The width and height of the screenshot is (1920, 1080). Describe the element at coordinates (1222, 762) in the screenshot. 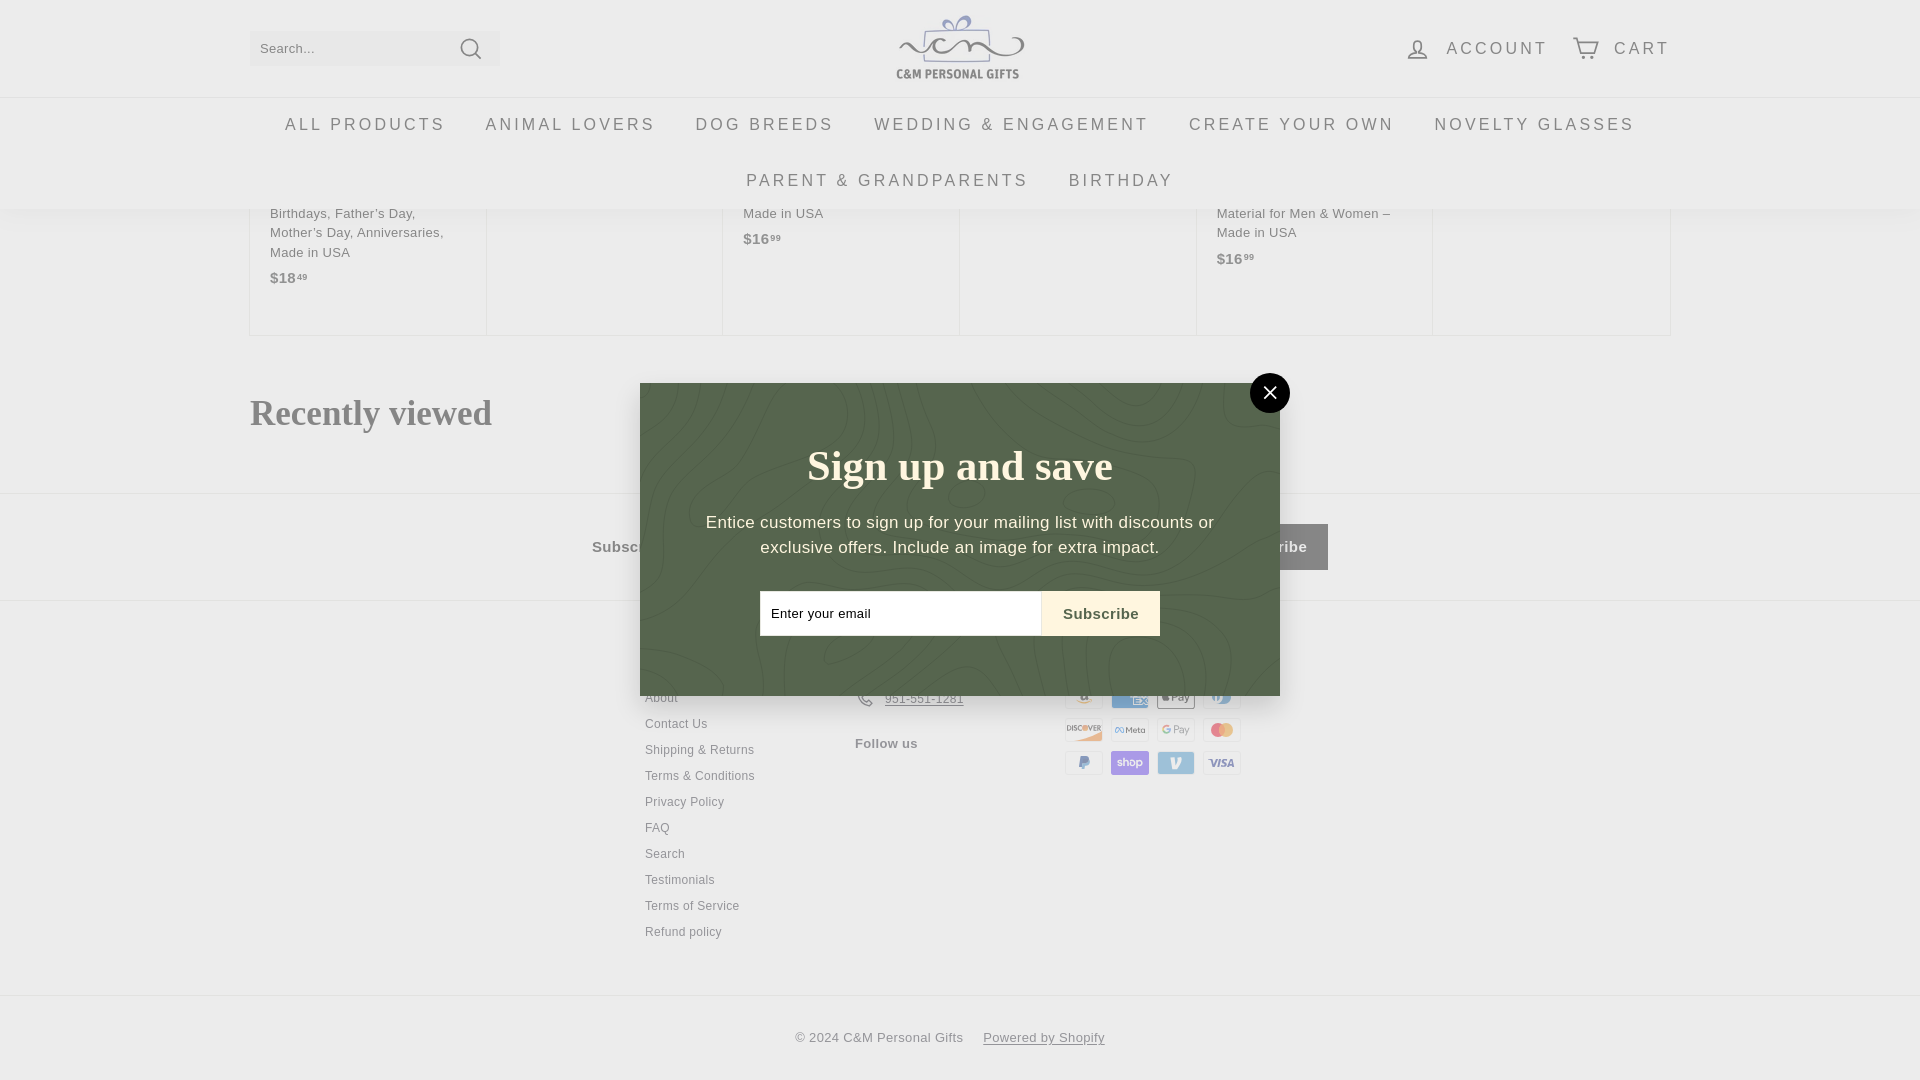

I see `Visa` at that location.